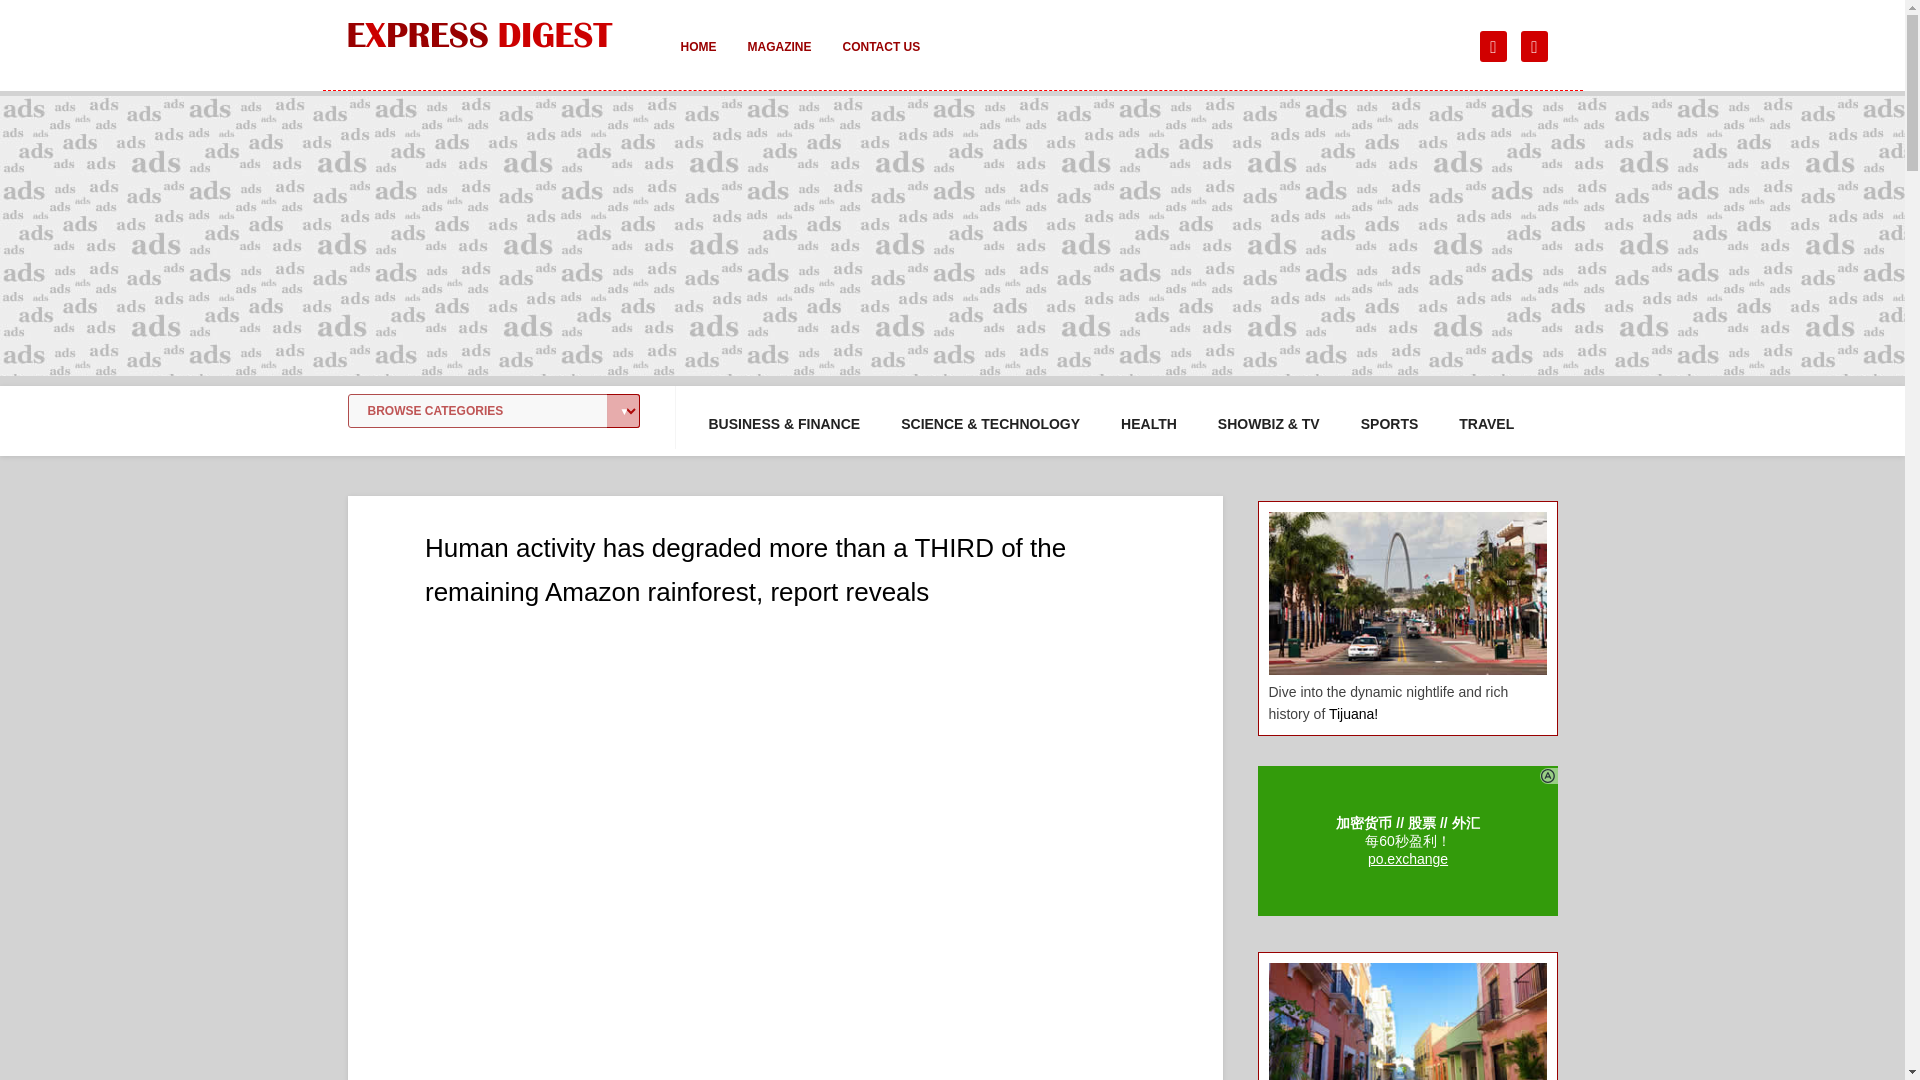 Image resolution: width=1920 pixels, height=1080 pixels. Describe the element at coordinates (1353, 714) in the screenshot. I see `Tijuana!` at that location.